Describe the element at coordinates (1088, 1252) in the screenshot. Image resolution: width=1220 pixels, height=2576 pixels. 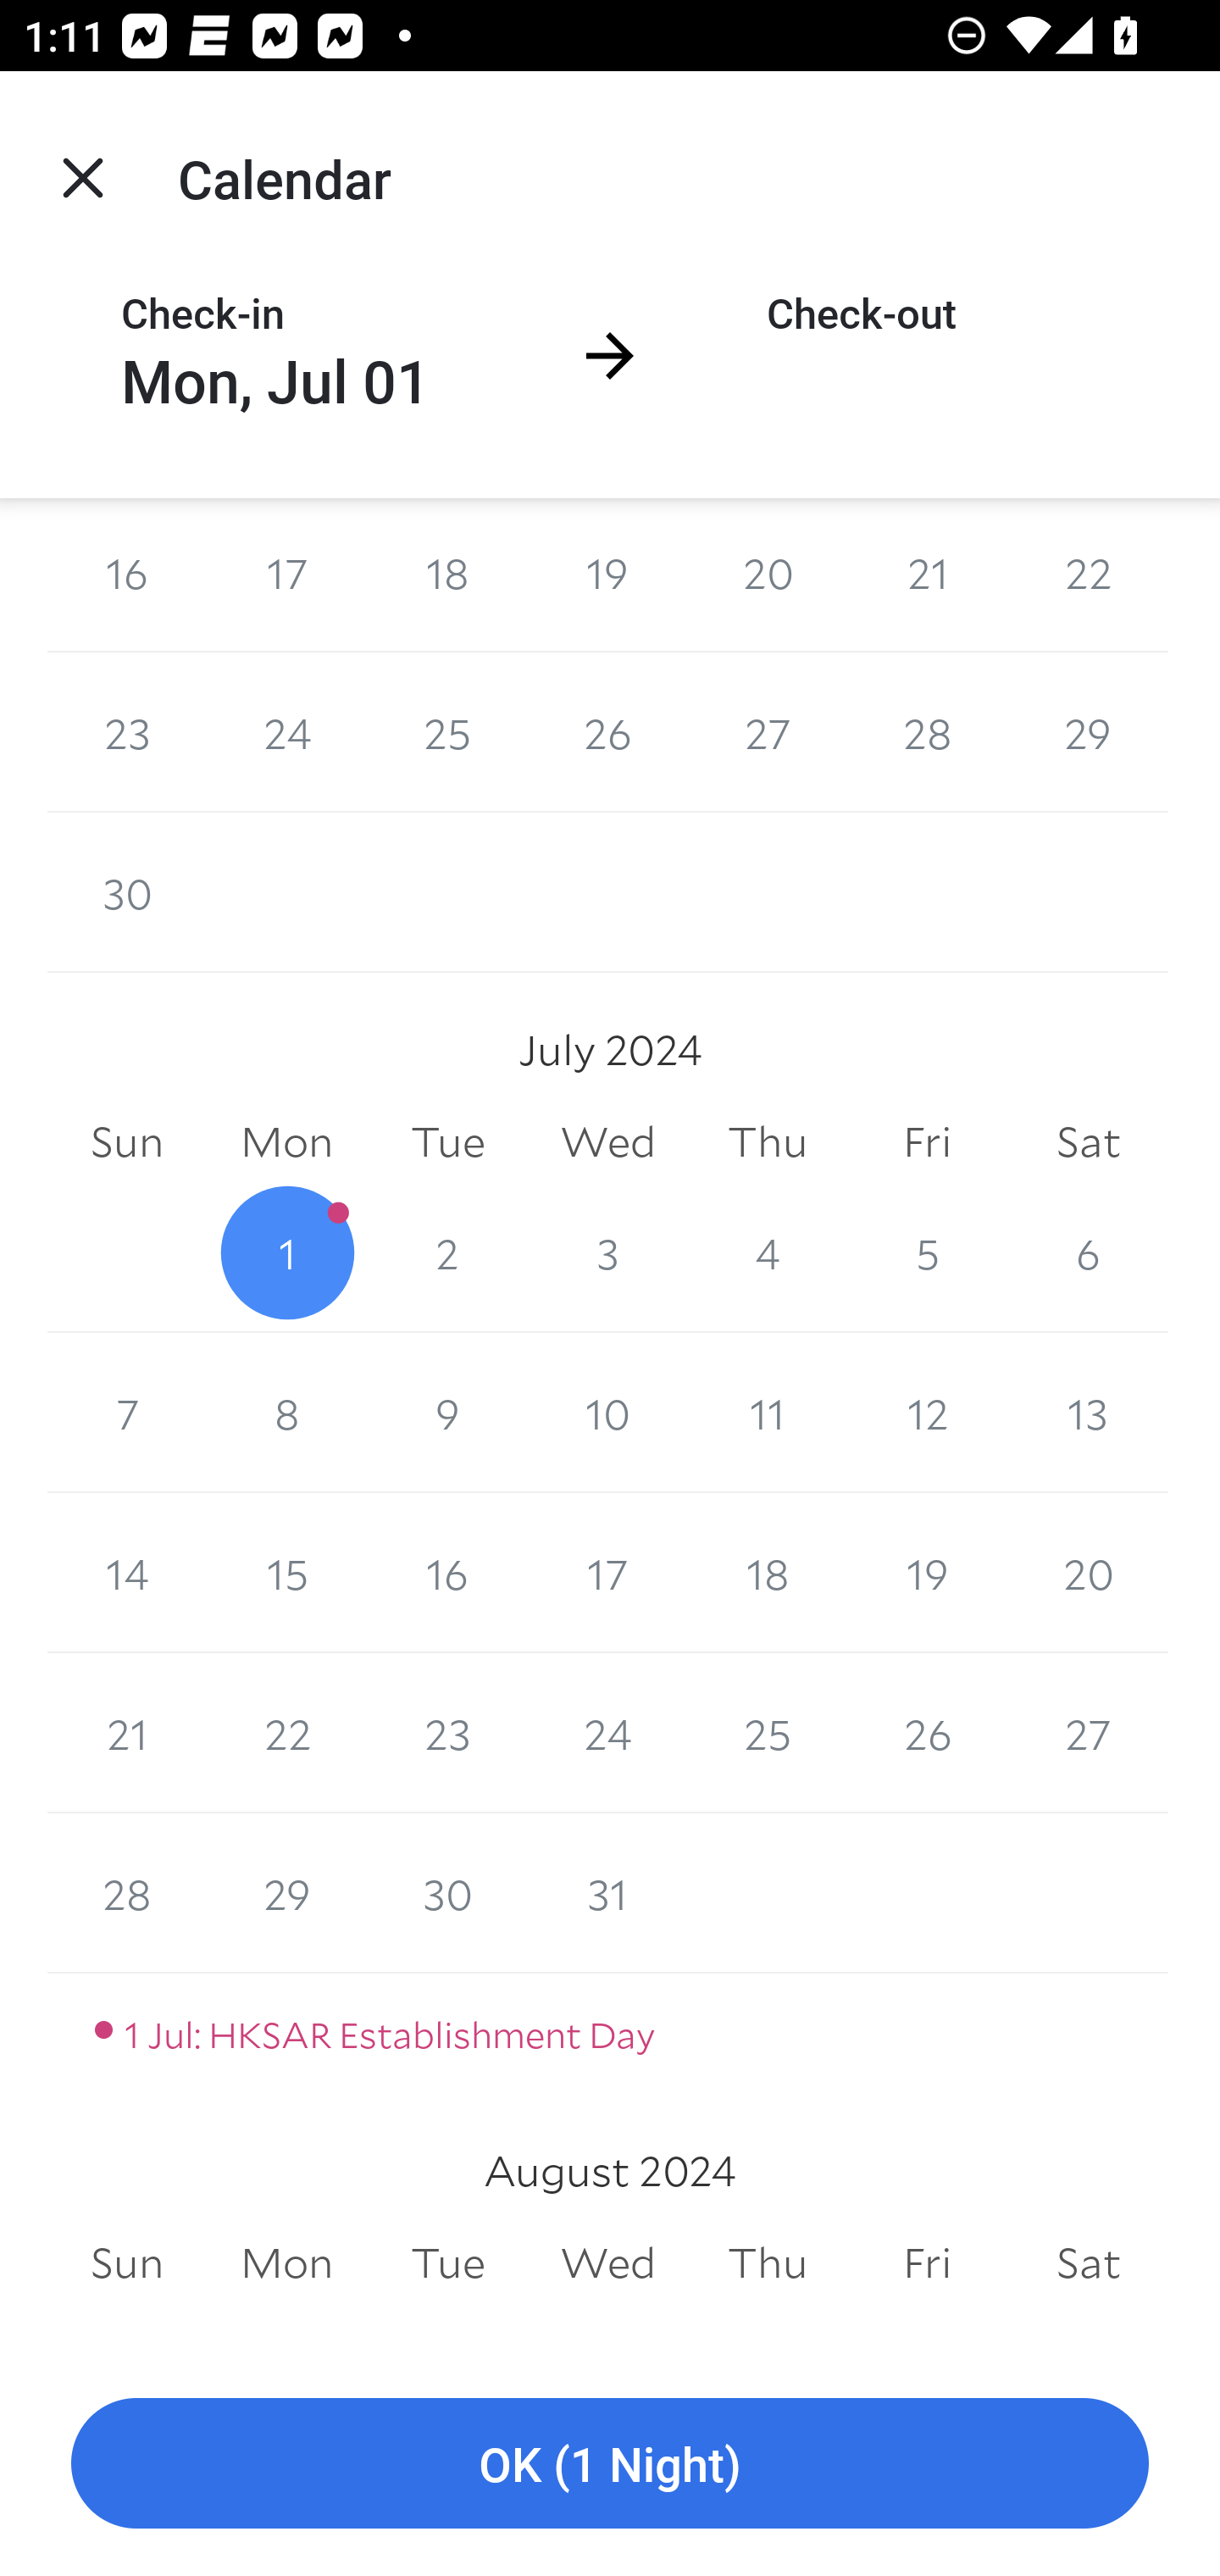
I see `6 6 July 2024` at that location.